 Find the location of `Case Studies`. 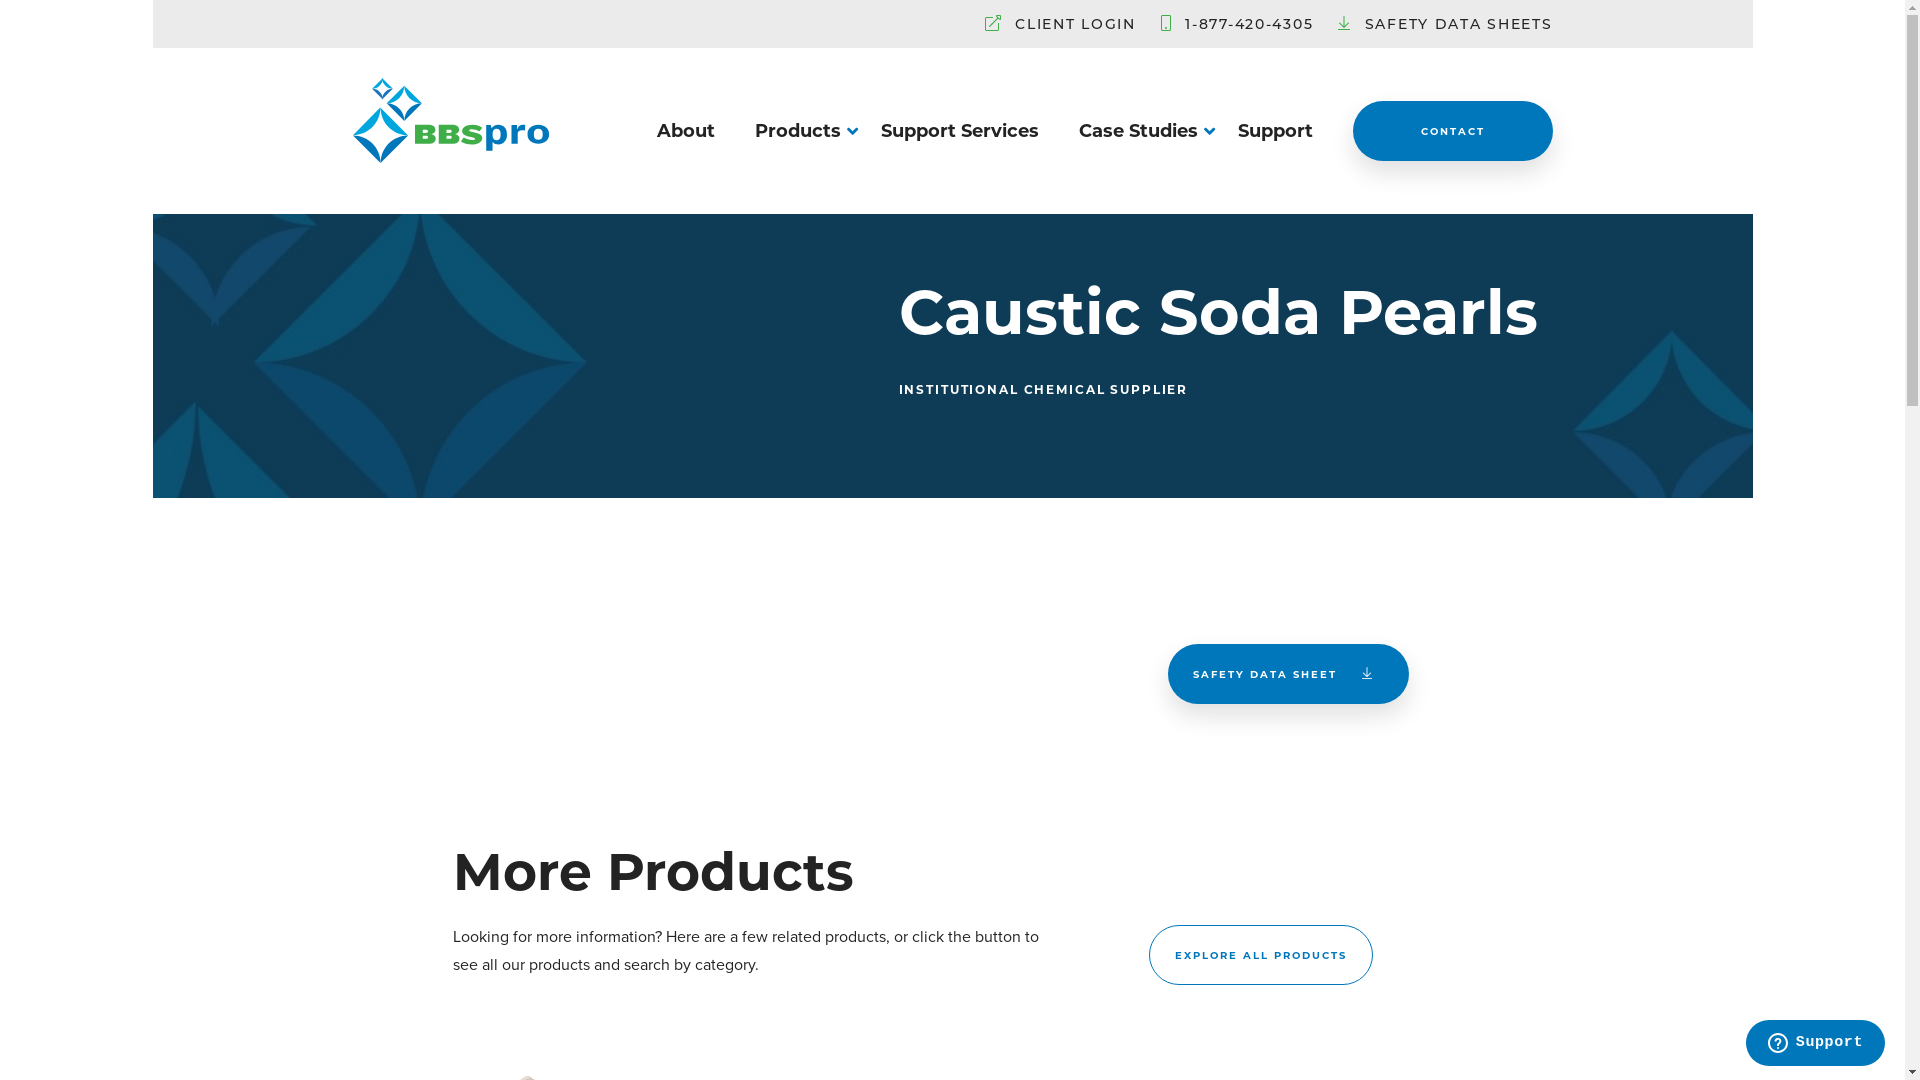

Case Studies is located at coordinates (1138, 131).